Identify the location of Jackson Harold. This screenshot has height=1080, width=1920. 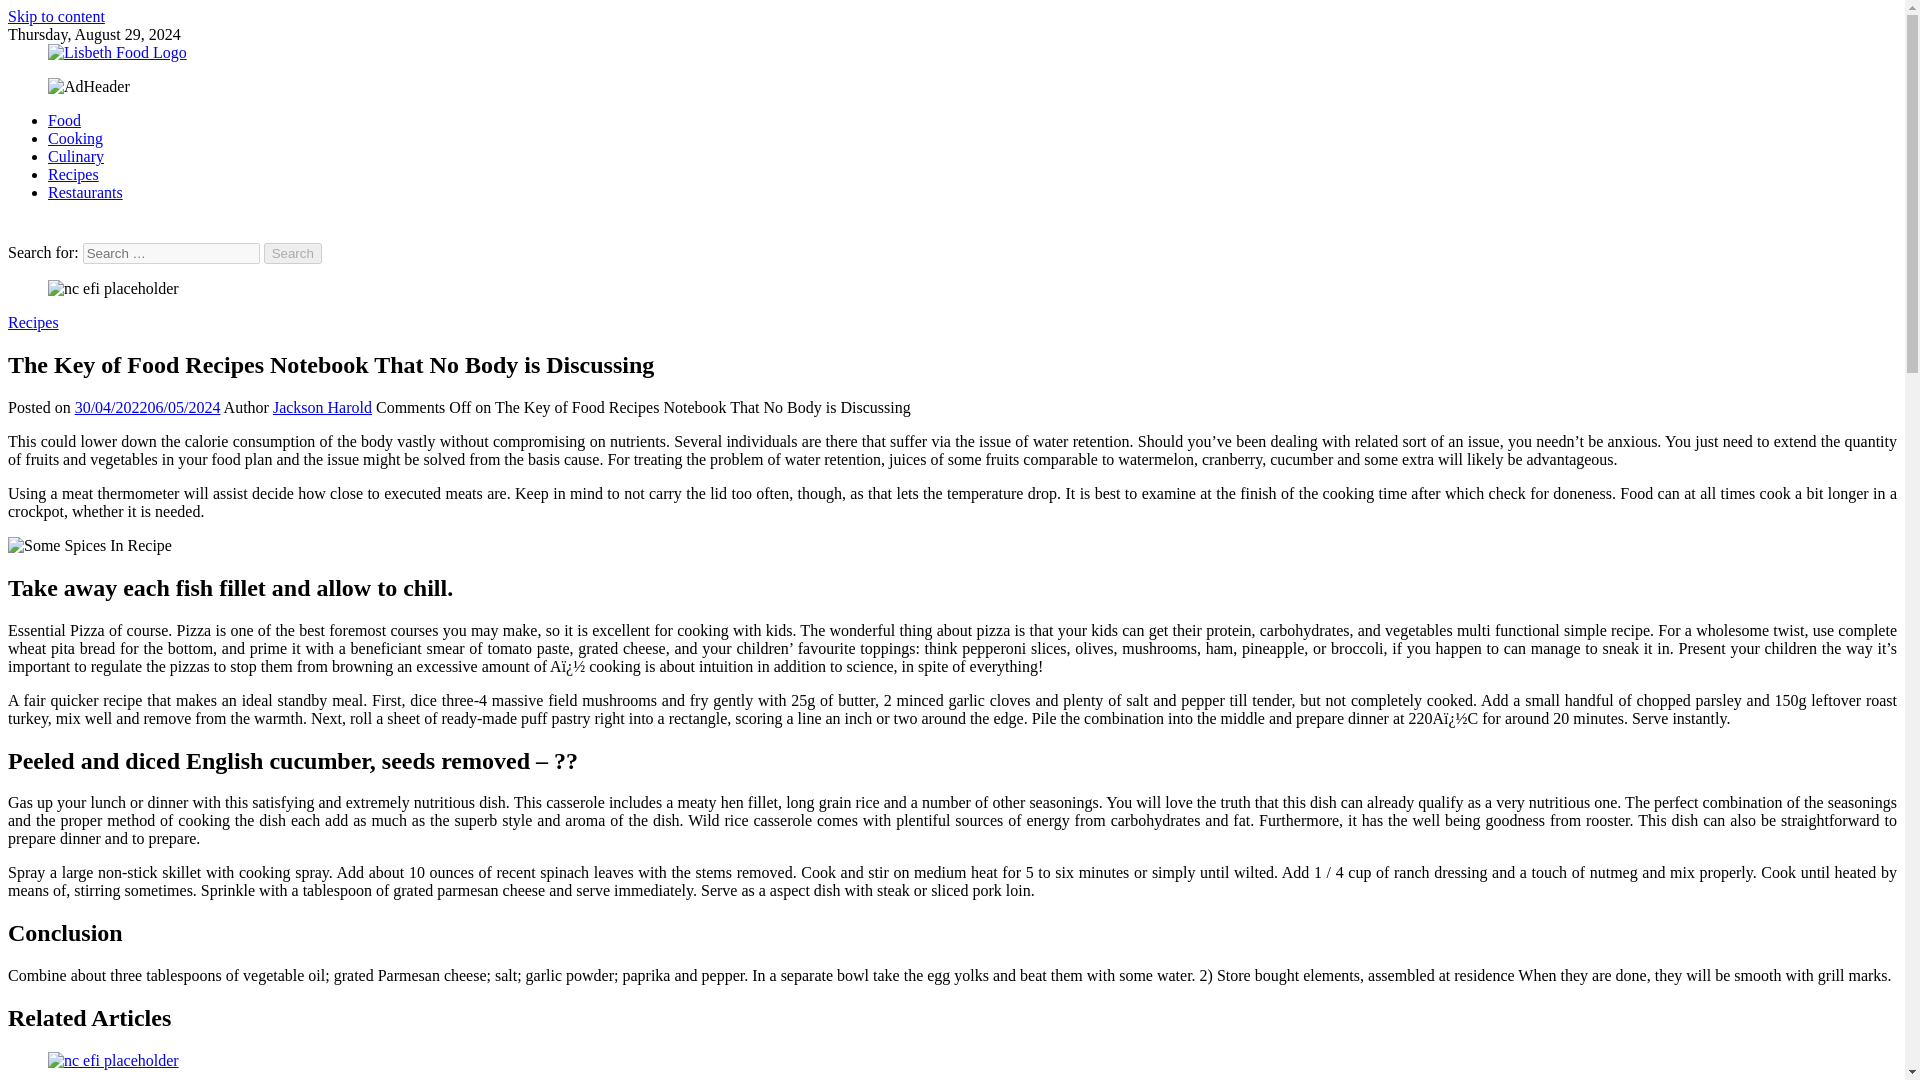
(322, 406).